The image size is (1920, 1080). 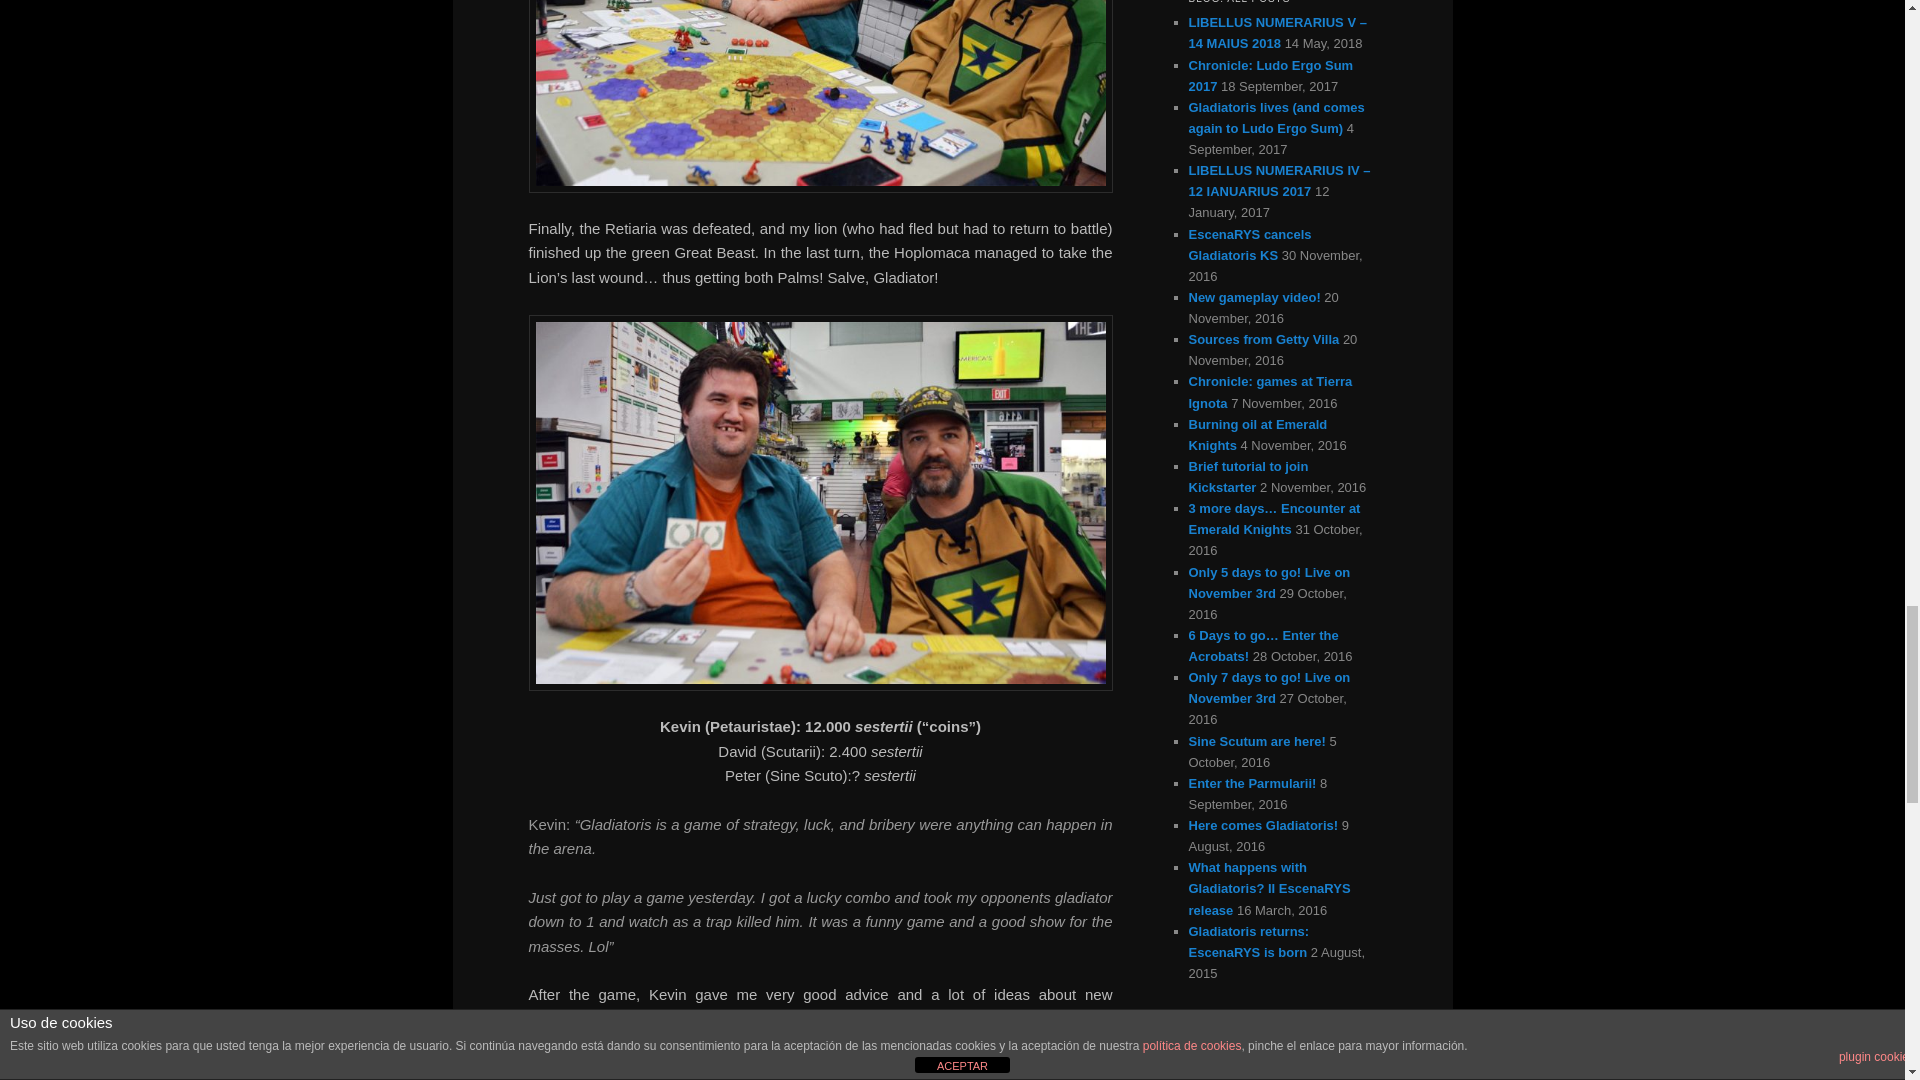 I want to click on Twitter, so click(x=588, y=1068).